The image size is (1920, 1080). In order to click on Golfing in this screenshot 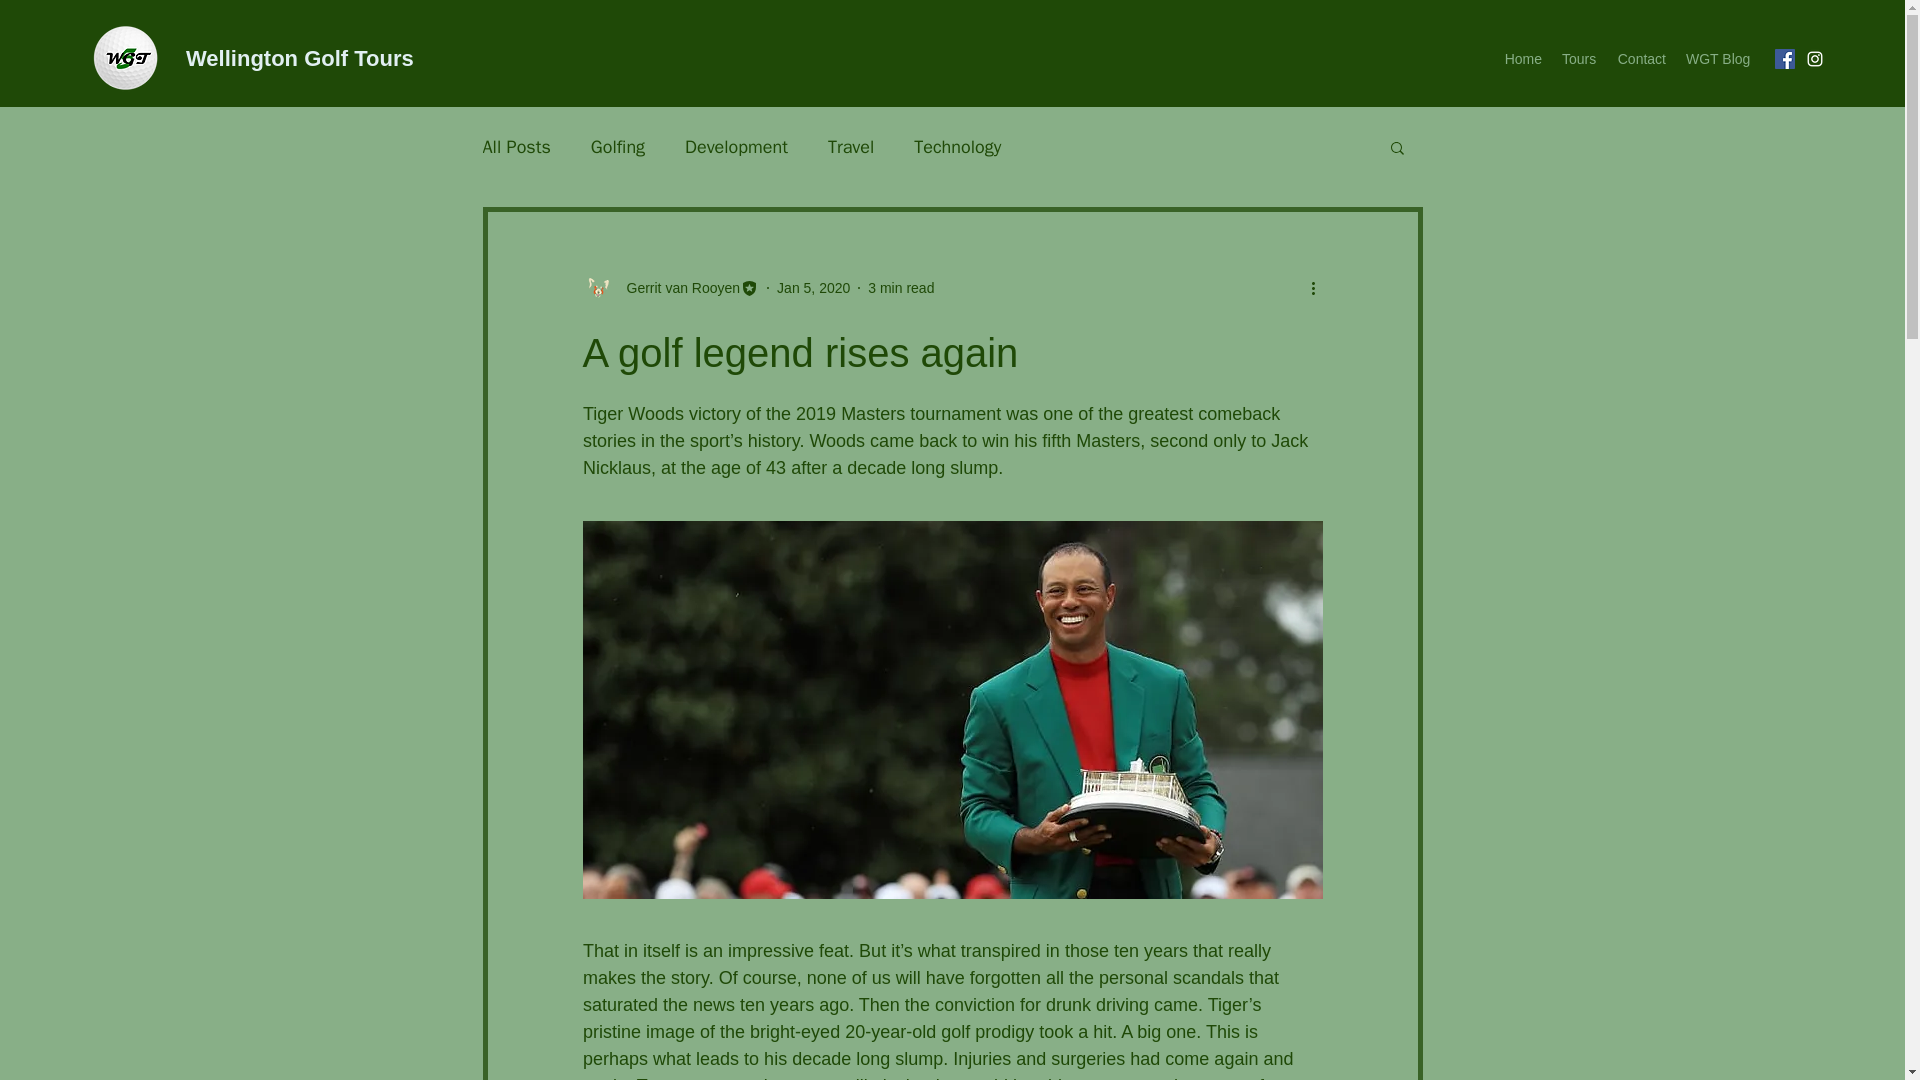, I will do `click(618, 146)`.